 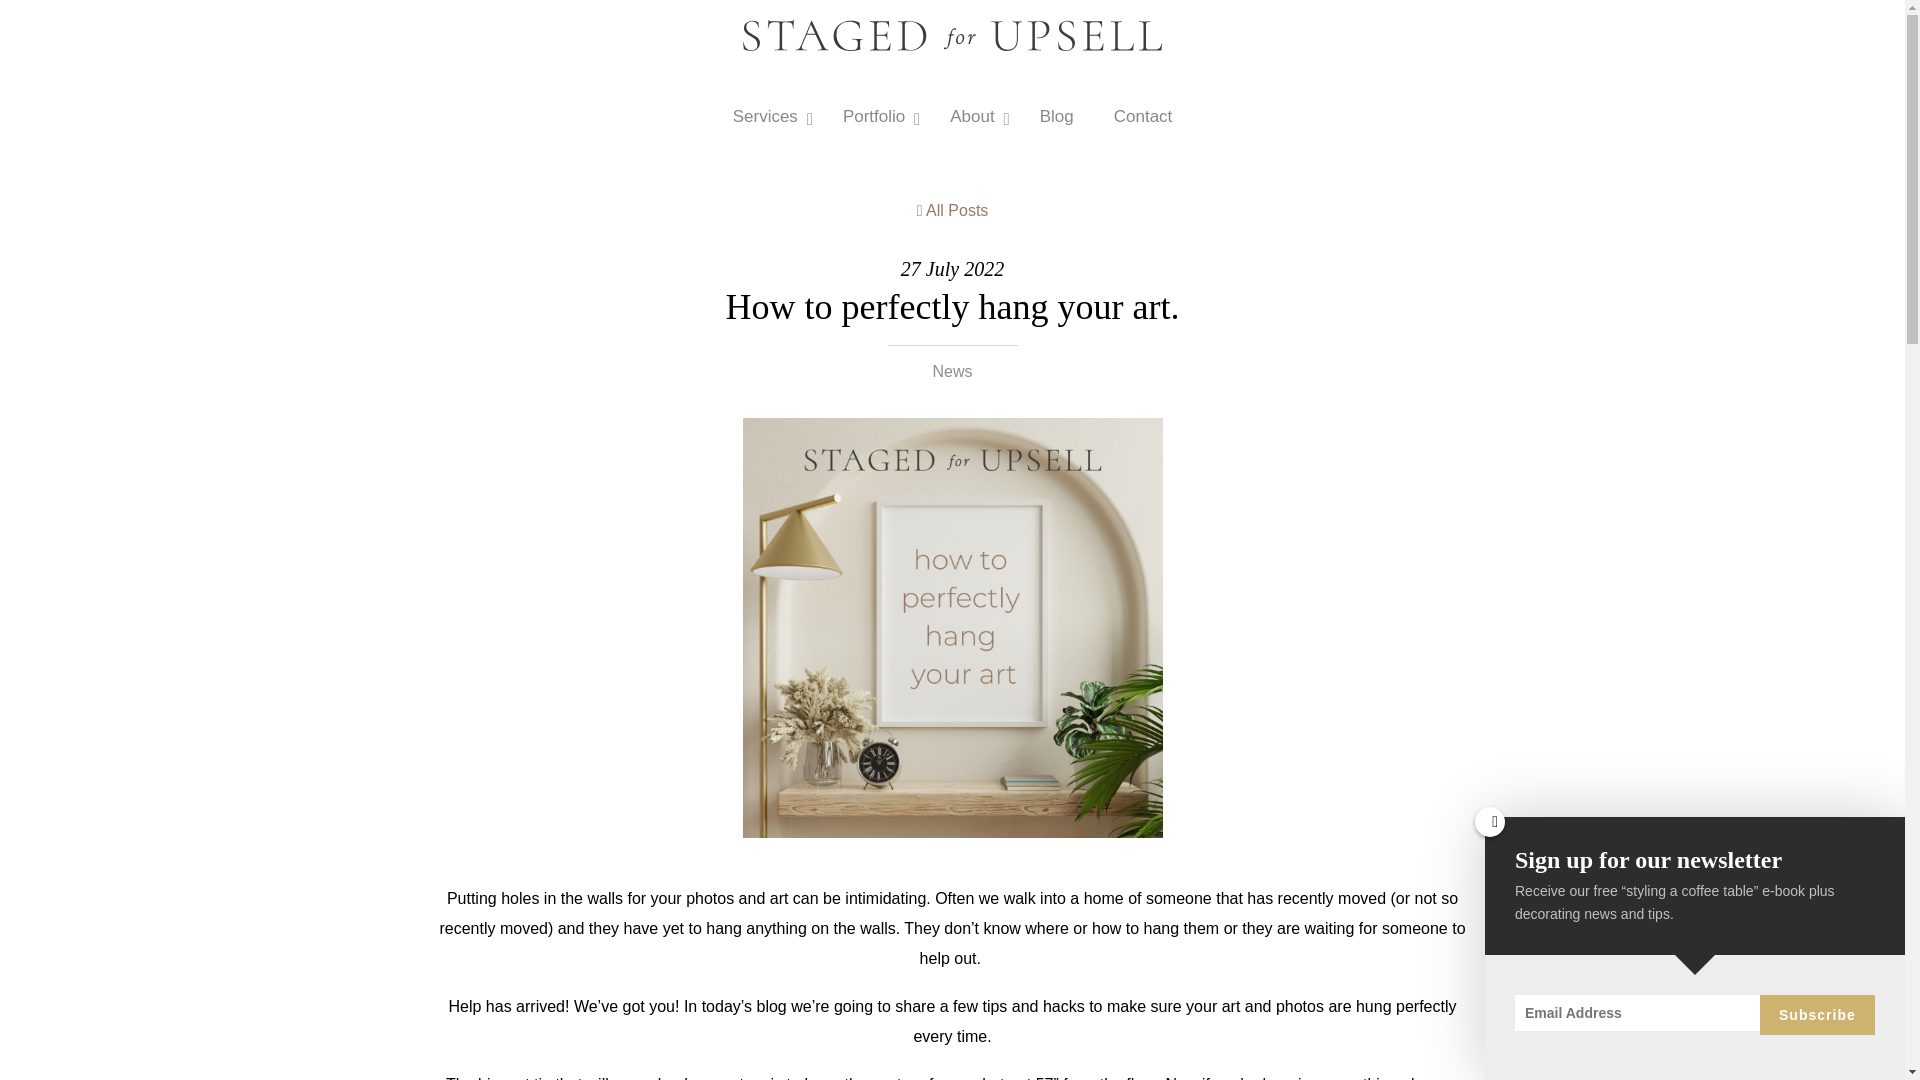 What do you see at coordinates (974, 116) in the screenshot?
I see `About` at bounding box center [974, 116].